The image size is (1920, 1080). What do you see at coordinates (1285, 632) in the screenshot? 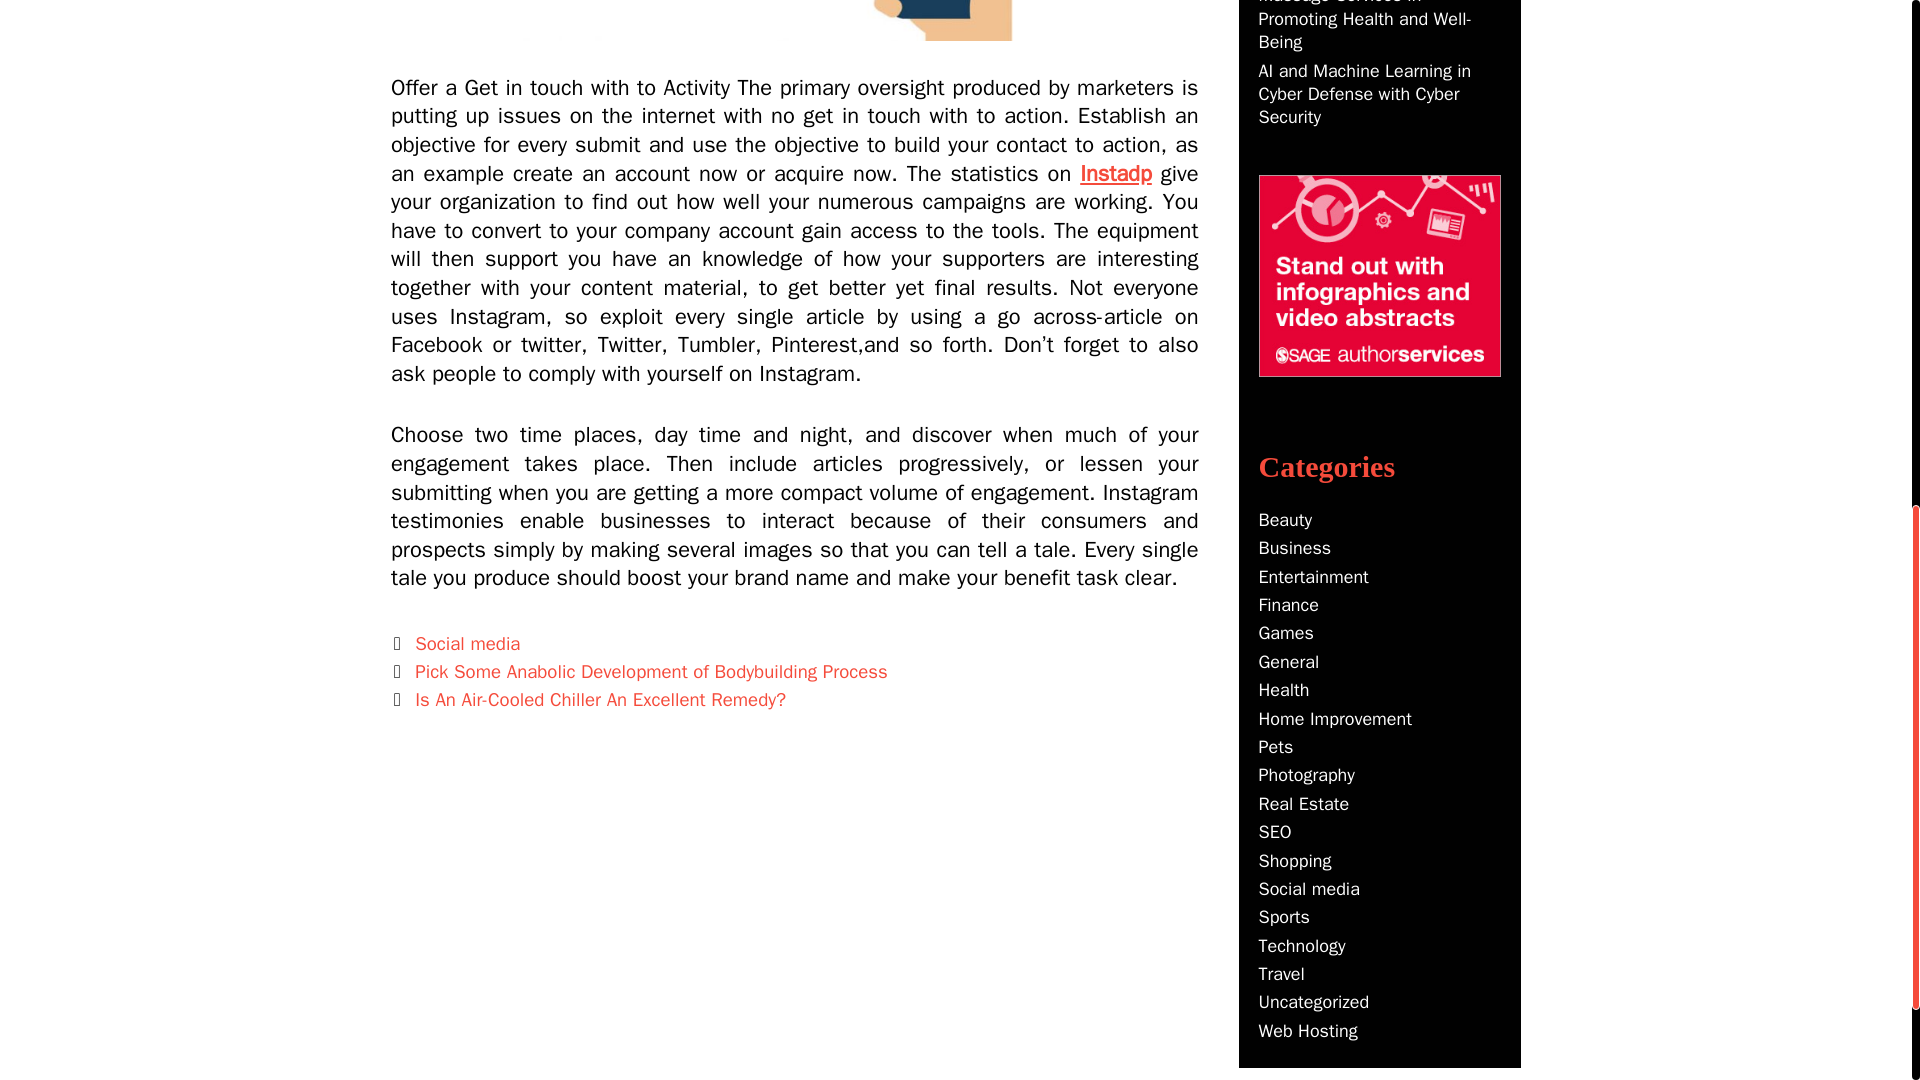
I see `Games` at bounding box center [1285, 632].